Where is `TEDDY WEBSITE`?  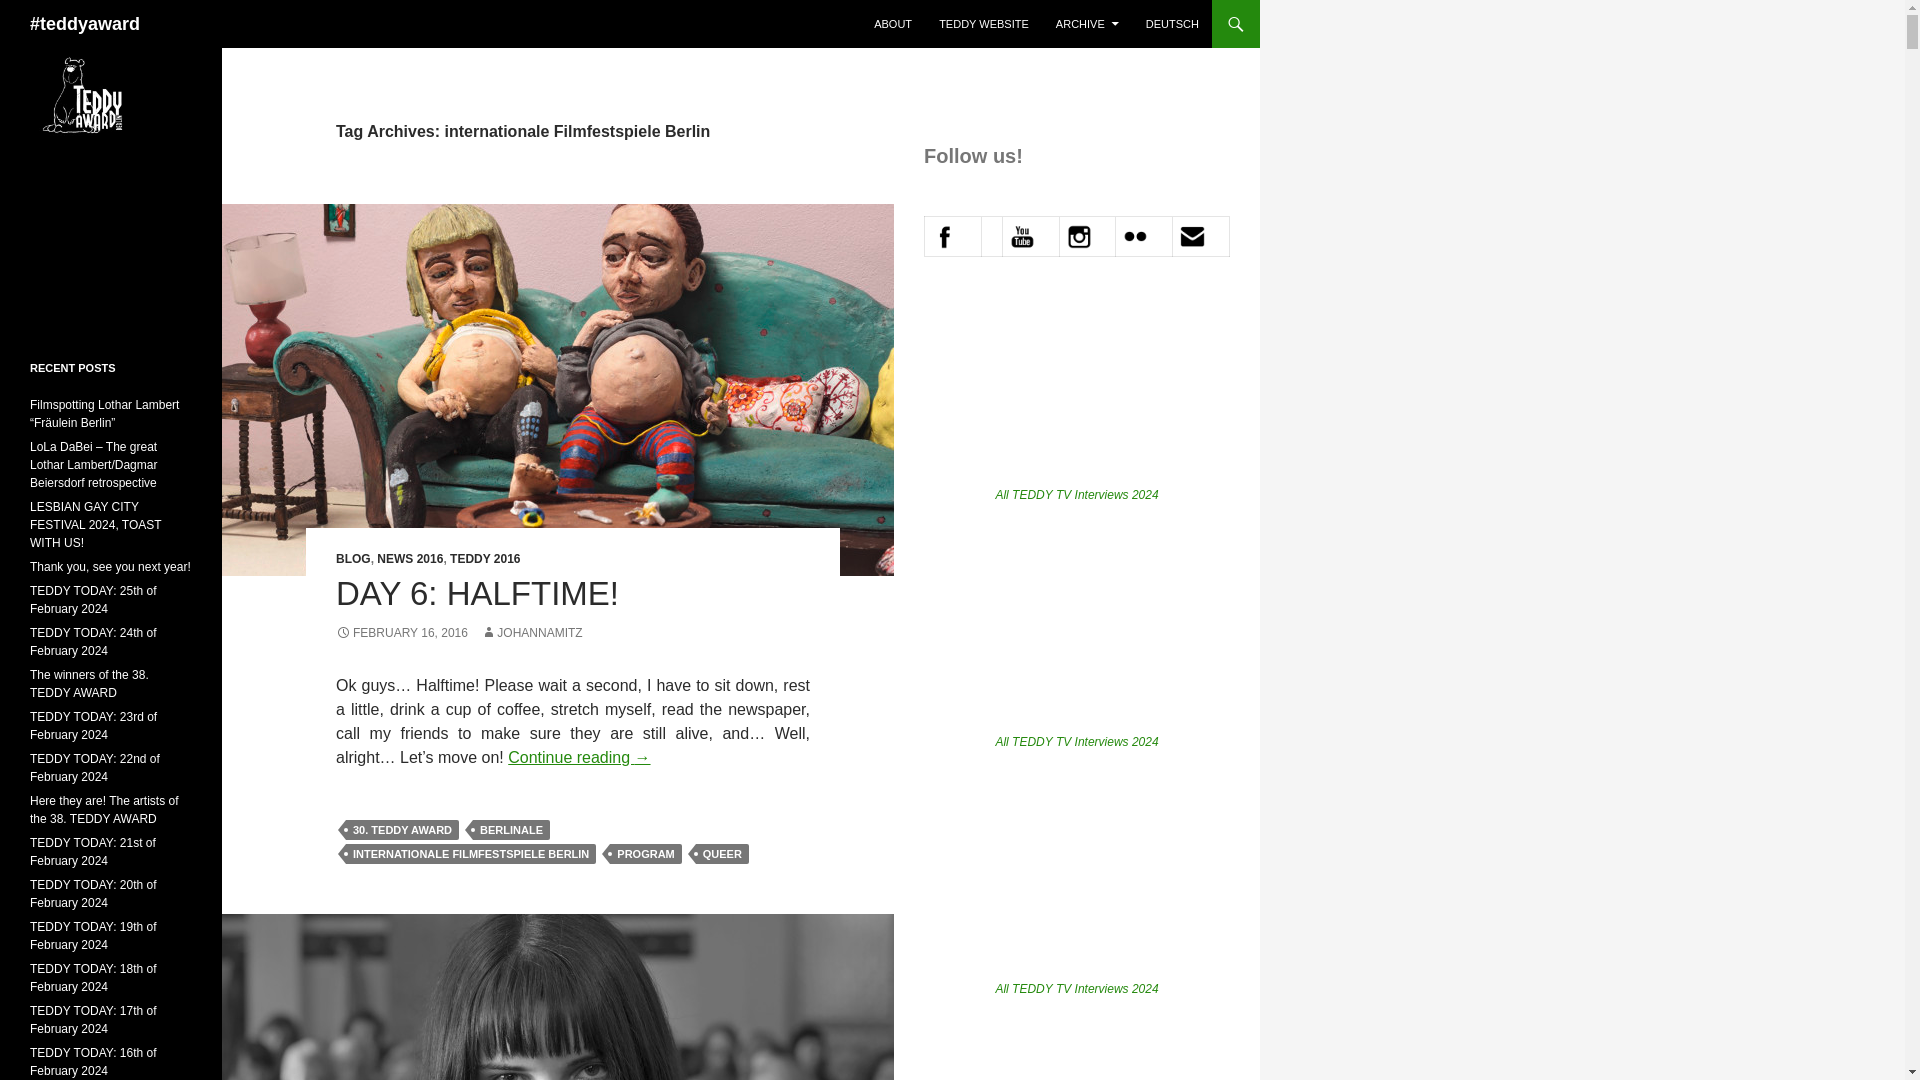
TEDDY WEBSITE is located at coordinates (984, 24).